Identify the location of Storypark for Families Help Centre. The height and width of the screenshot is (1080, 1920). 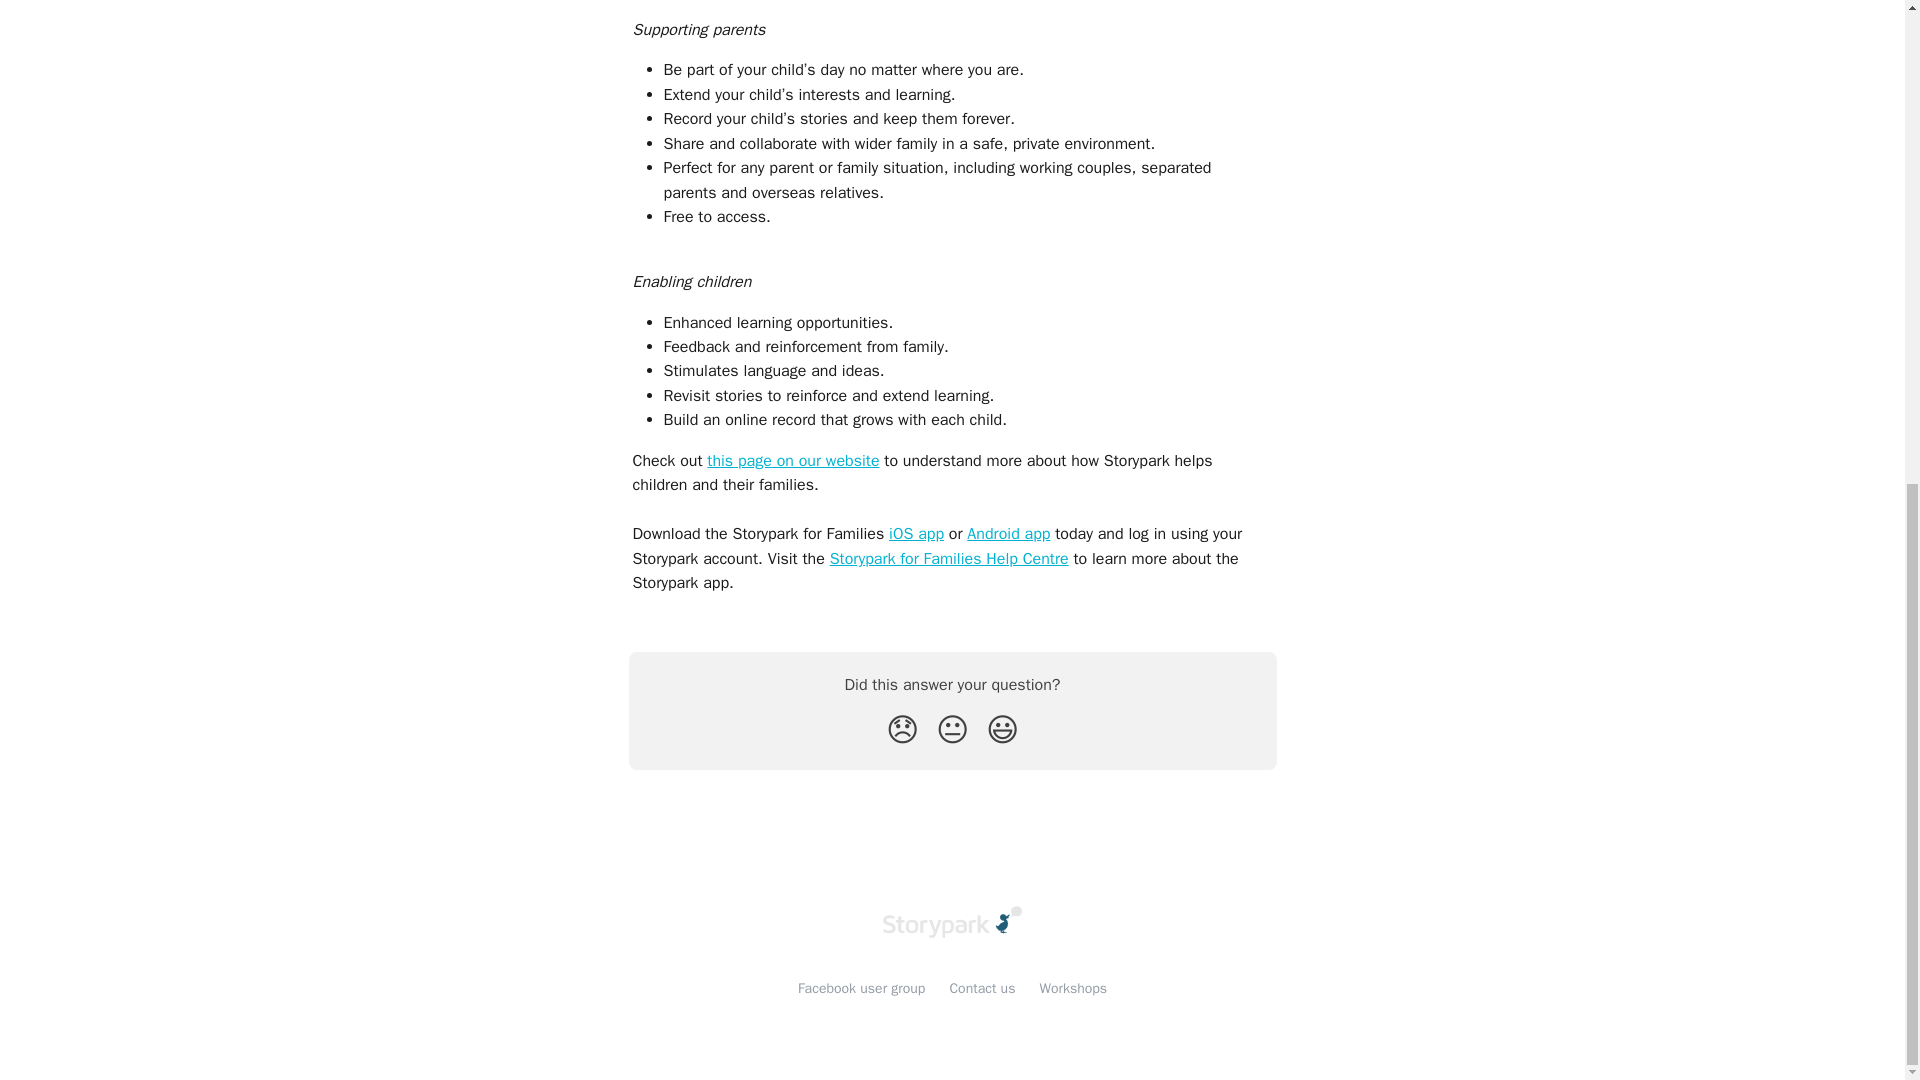
(949, 558).